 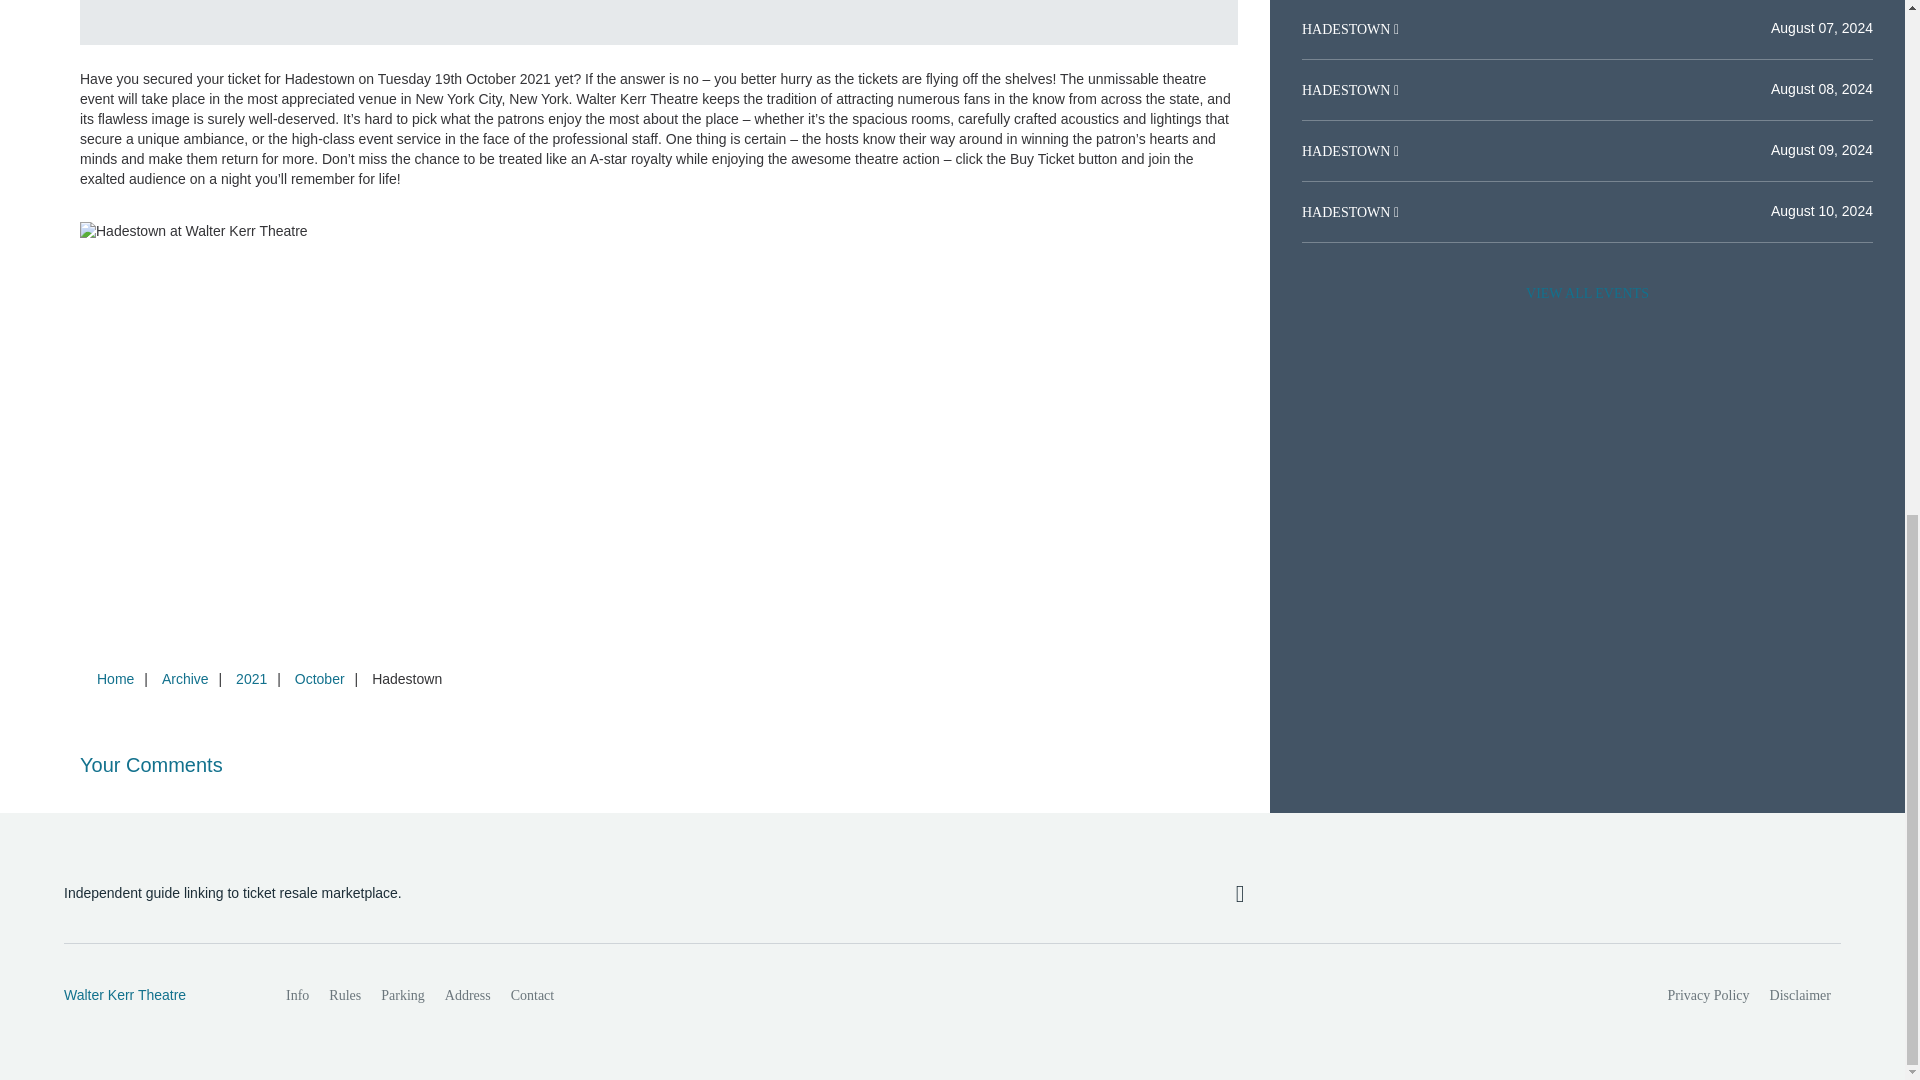 What do you see at coordinates (402, 996) in the screenshot?
I see `Parking` at bounding box center [402, 996].